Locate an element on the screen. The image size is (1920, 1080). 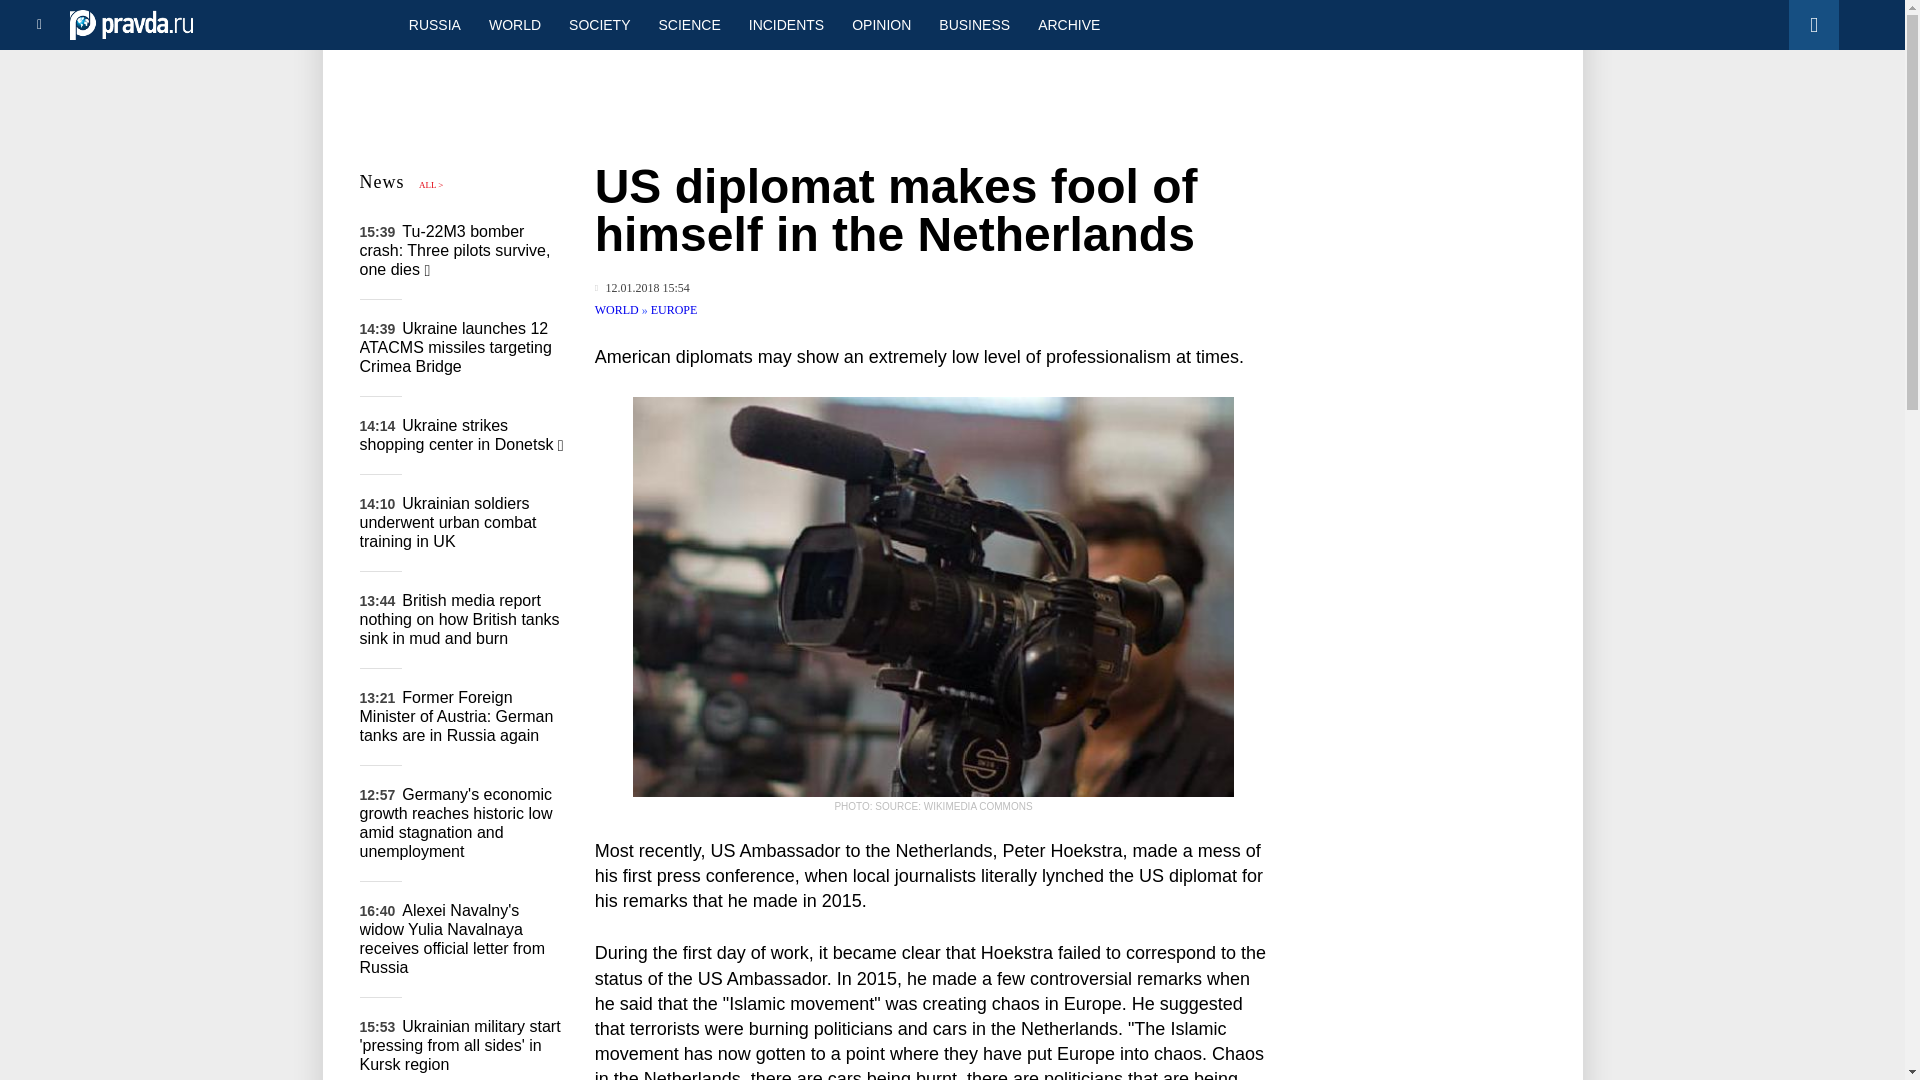
Ukraine launches 12 ATACMS missiles targeting Crimea Bridge is located at coordinates (456, 346).